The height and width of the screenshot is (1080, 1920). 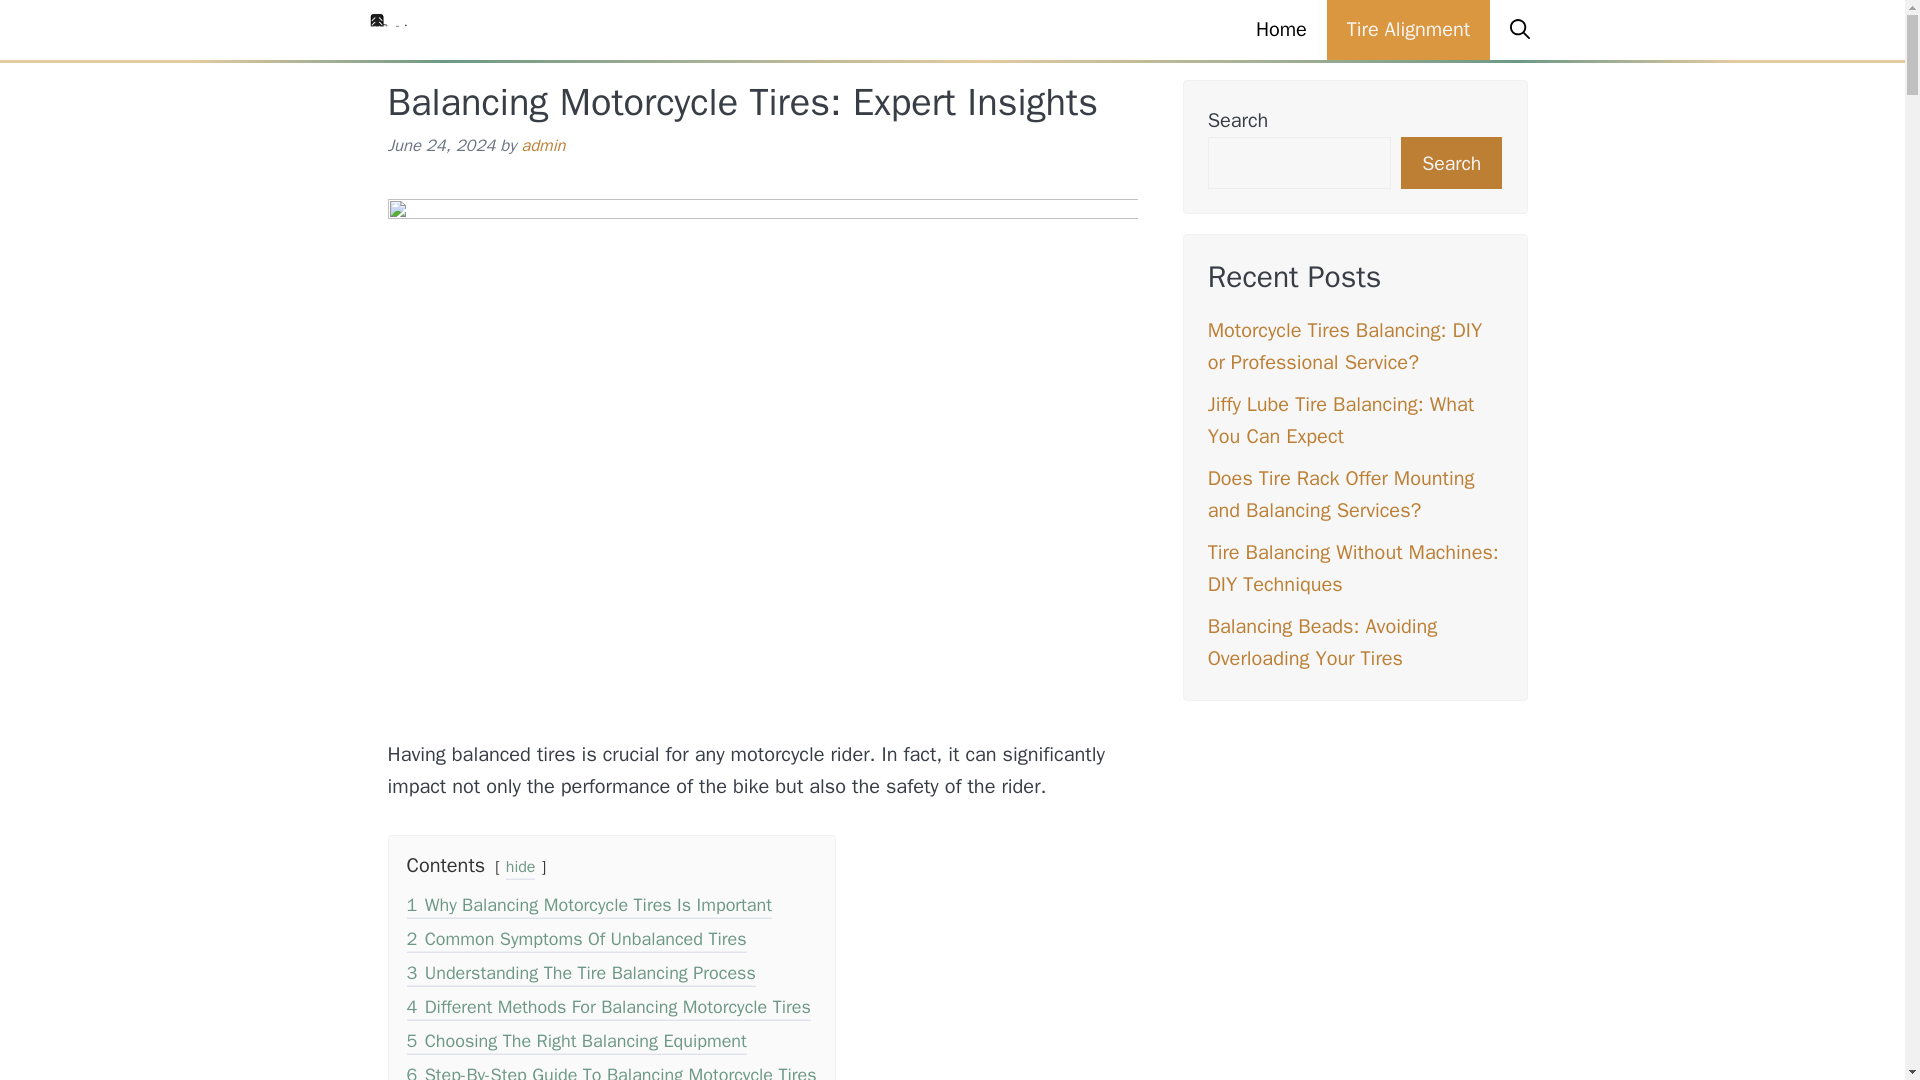 I want to click on Jiffy Lube Tire Balancing: What You Can Expect, so click(x=1340, y=420).